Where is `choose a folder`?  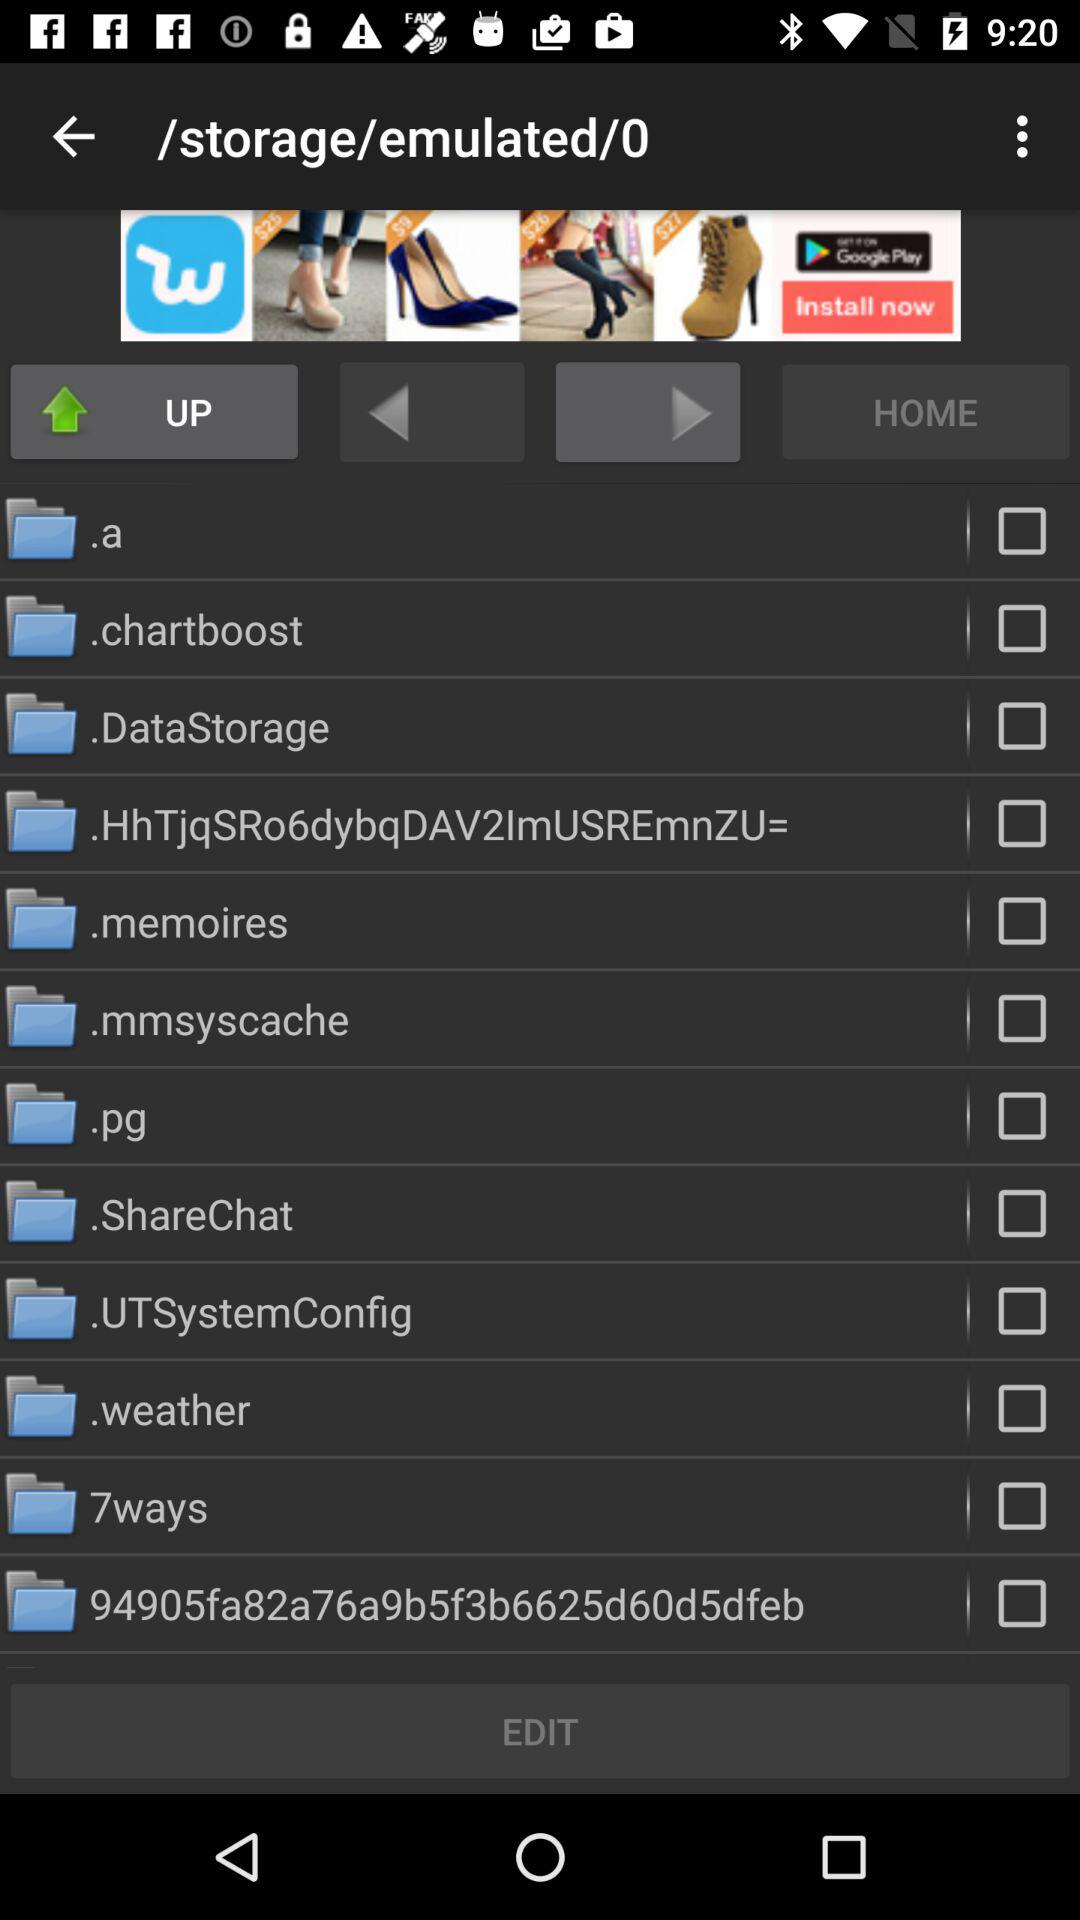
choose a folder is located at coordinates (1024, 1116).